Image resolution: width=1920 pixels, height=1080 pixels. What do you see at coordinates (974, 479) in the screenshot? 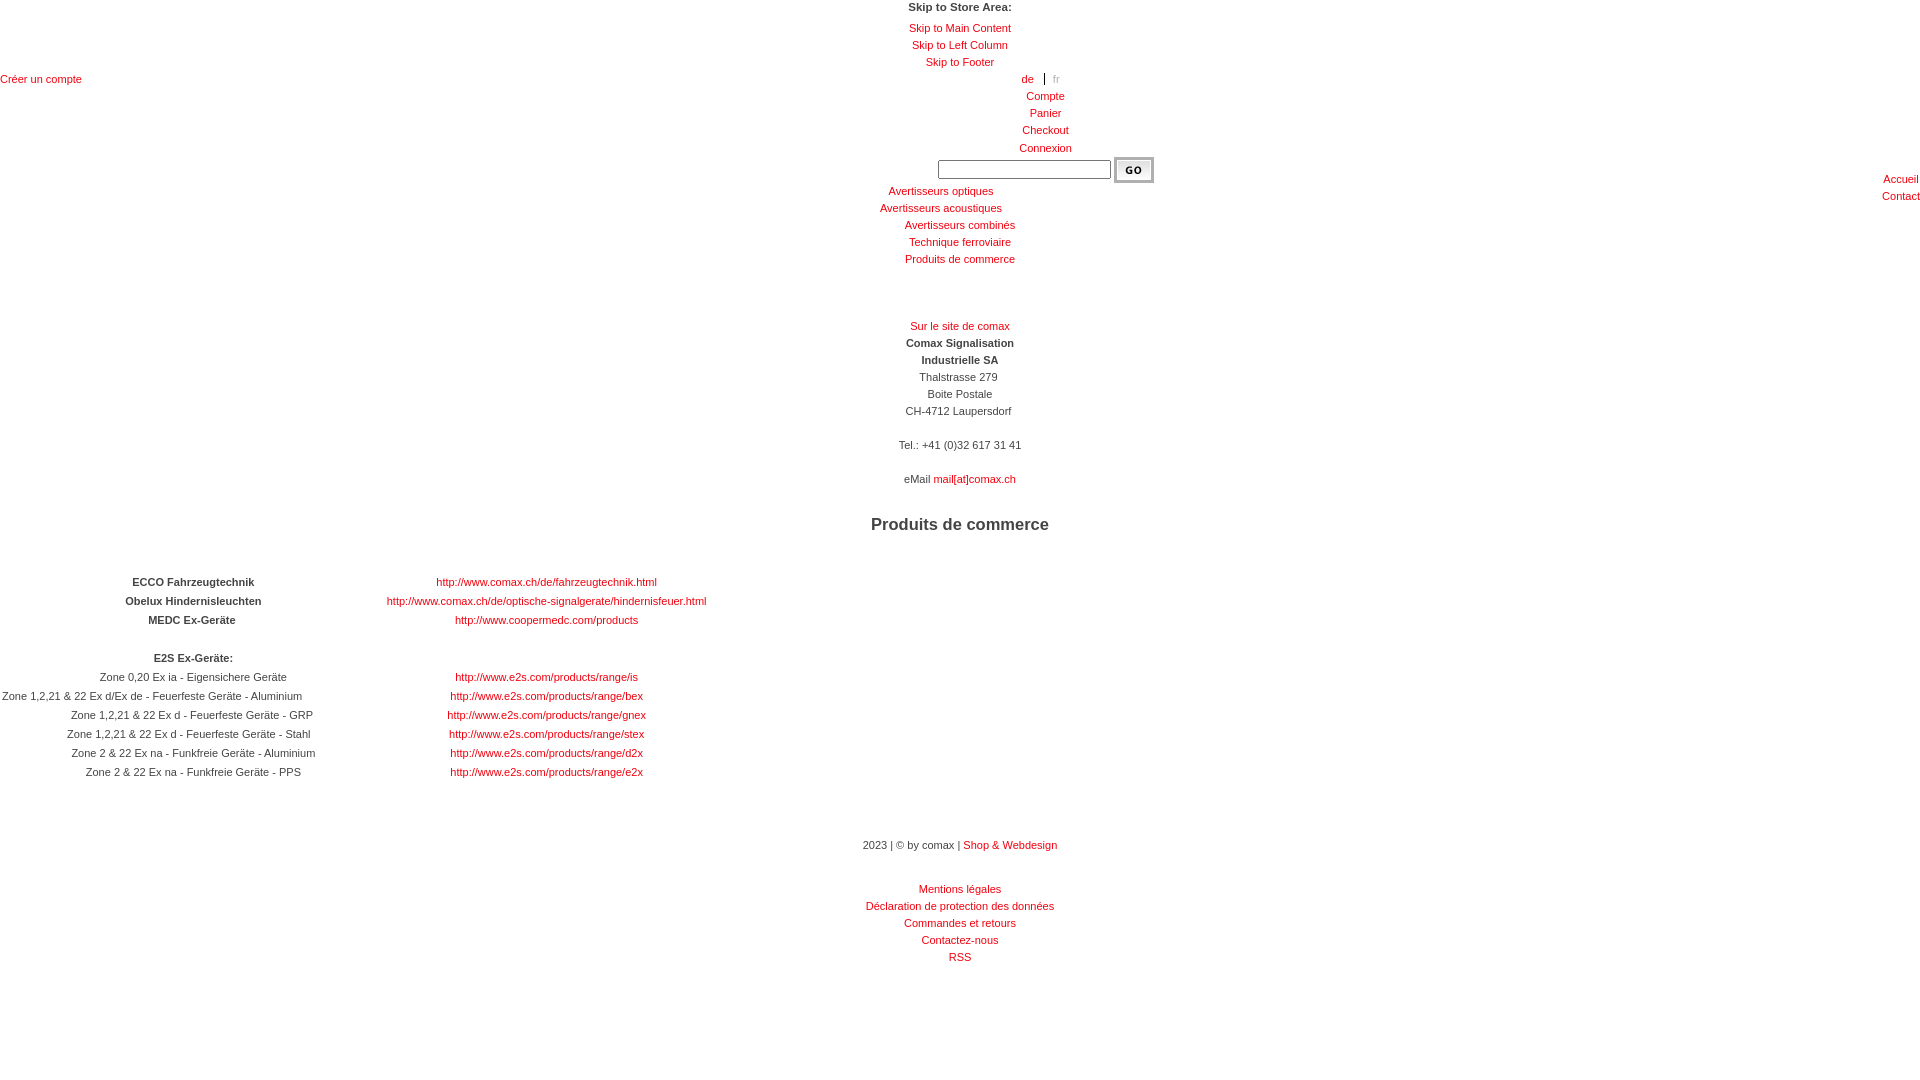
I see `mail[at]comax.ch` at bounding box center [974, 479].